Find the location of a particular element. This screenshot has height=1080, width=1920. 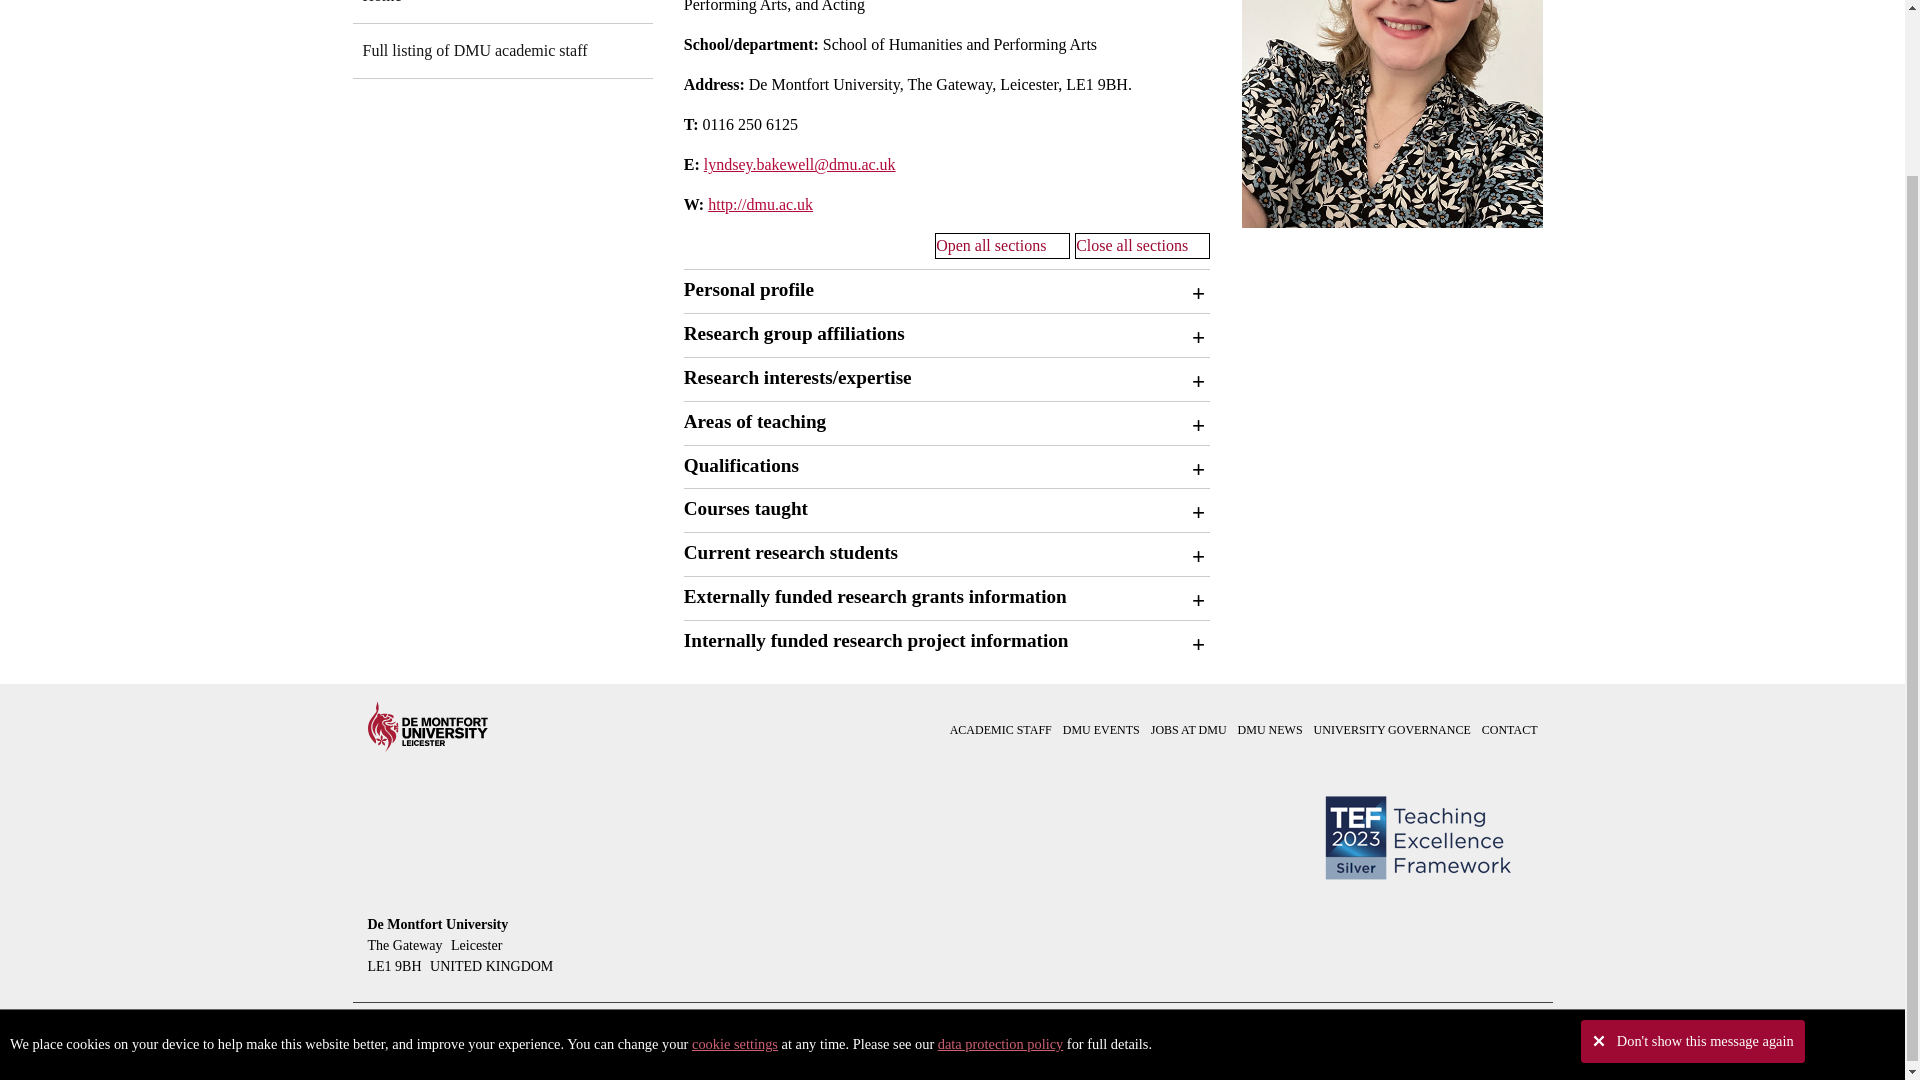

Data Protection at DMU is located at coordinates (1000, 847).